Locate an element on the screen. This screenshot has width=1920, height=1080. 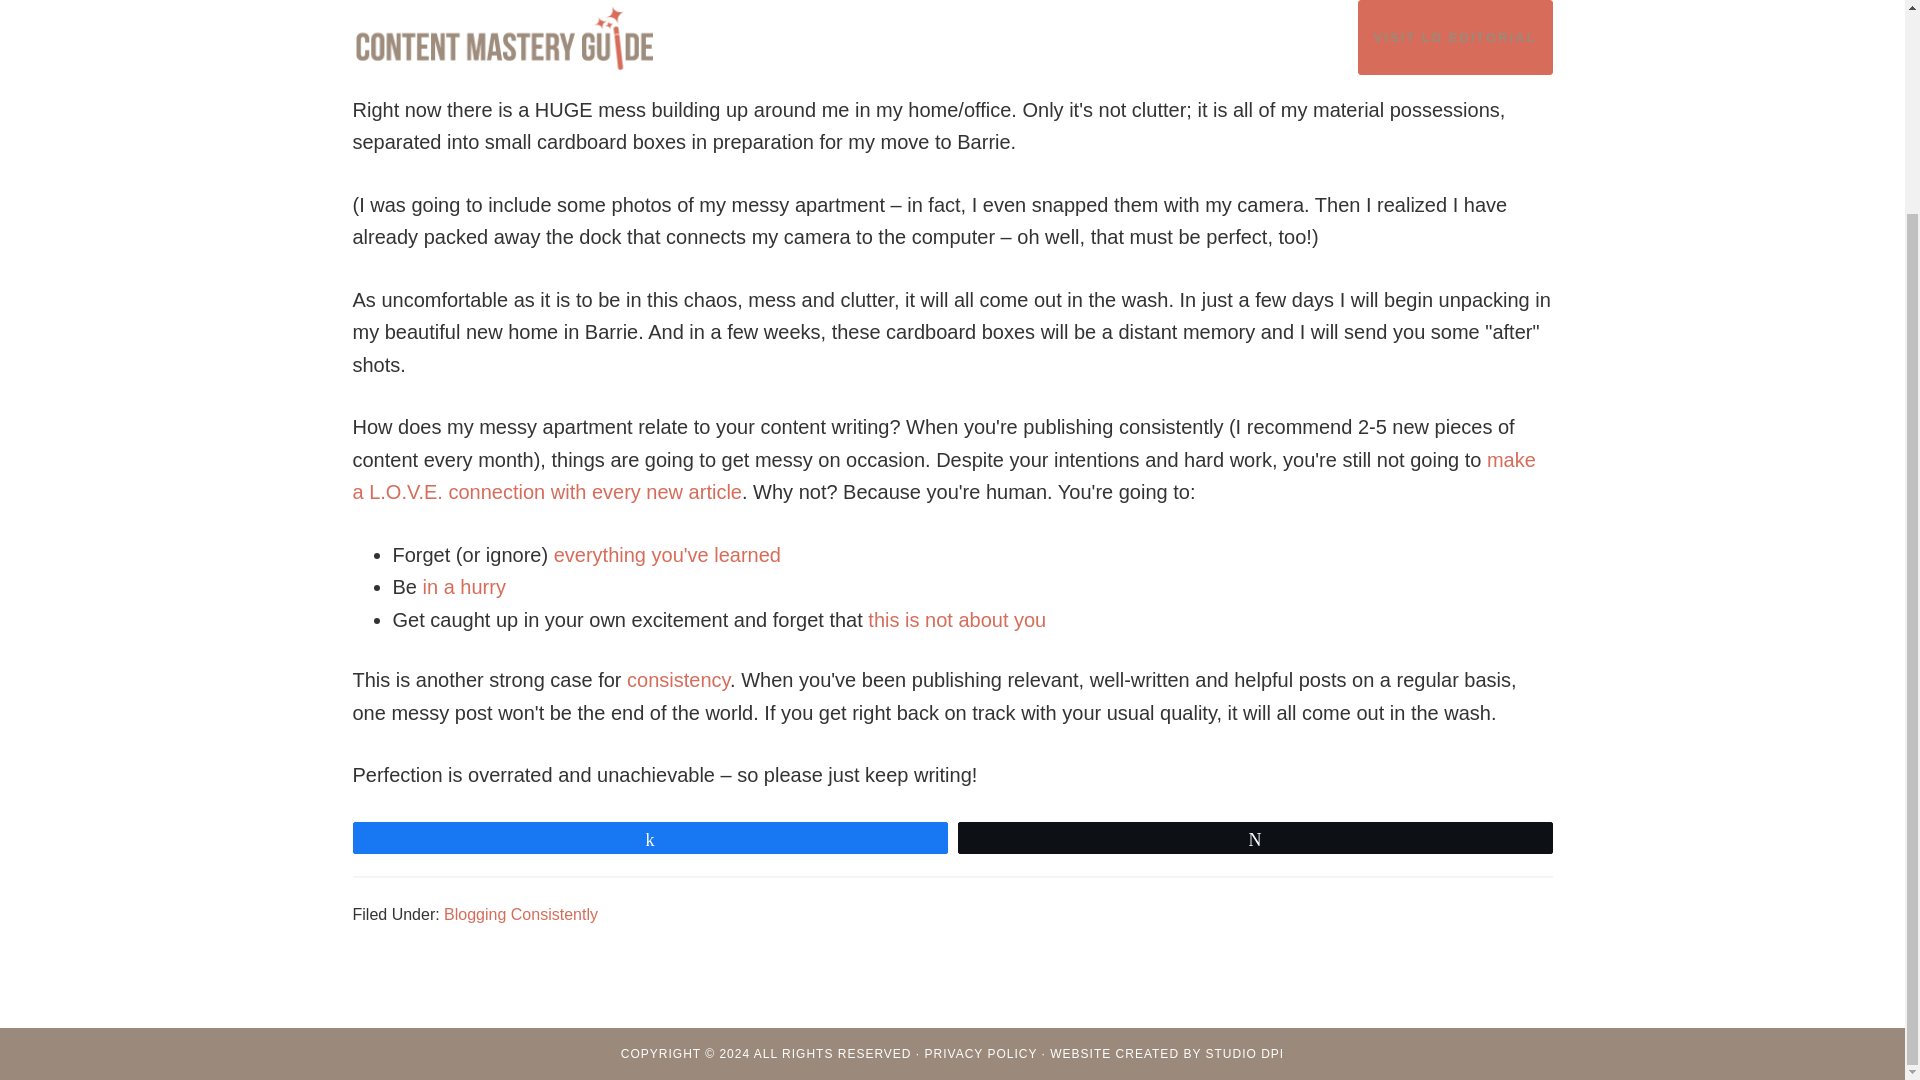
make a L.O.V.E. connection with every new article is located at coordinates (942, 476).